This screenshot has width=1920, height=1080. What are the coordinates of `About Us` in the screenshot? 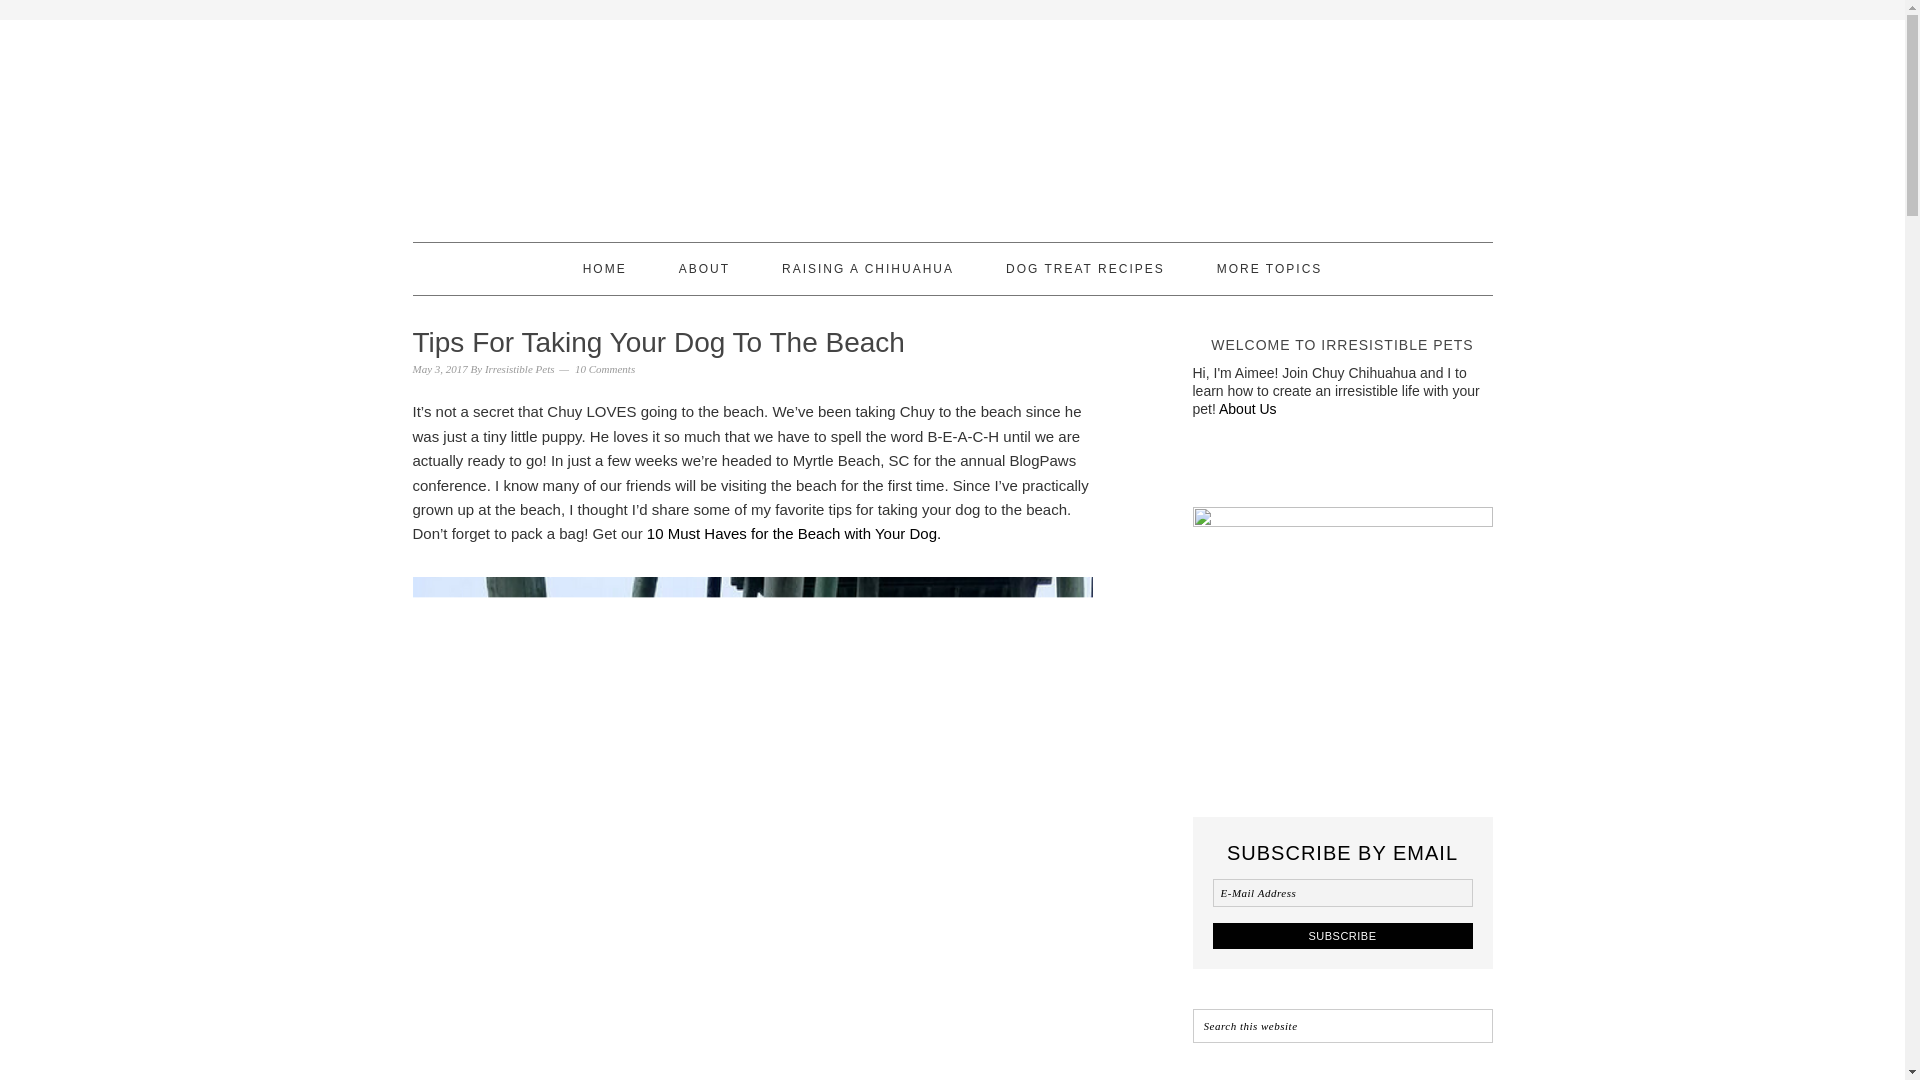 It's located at (1248, 408).